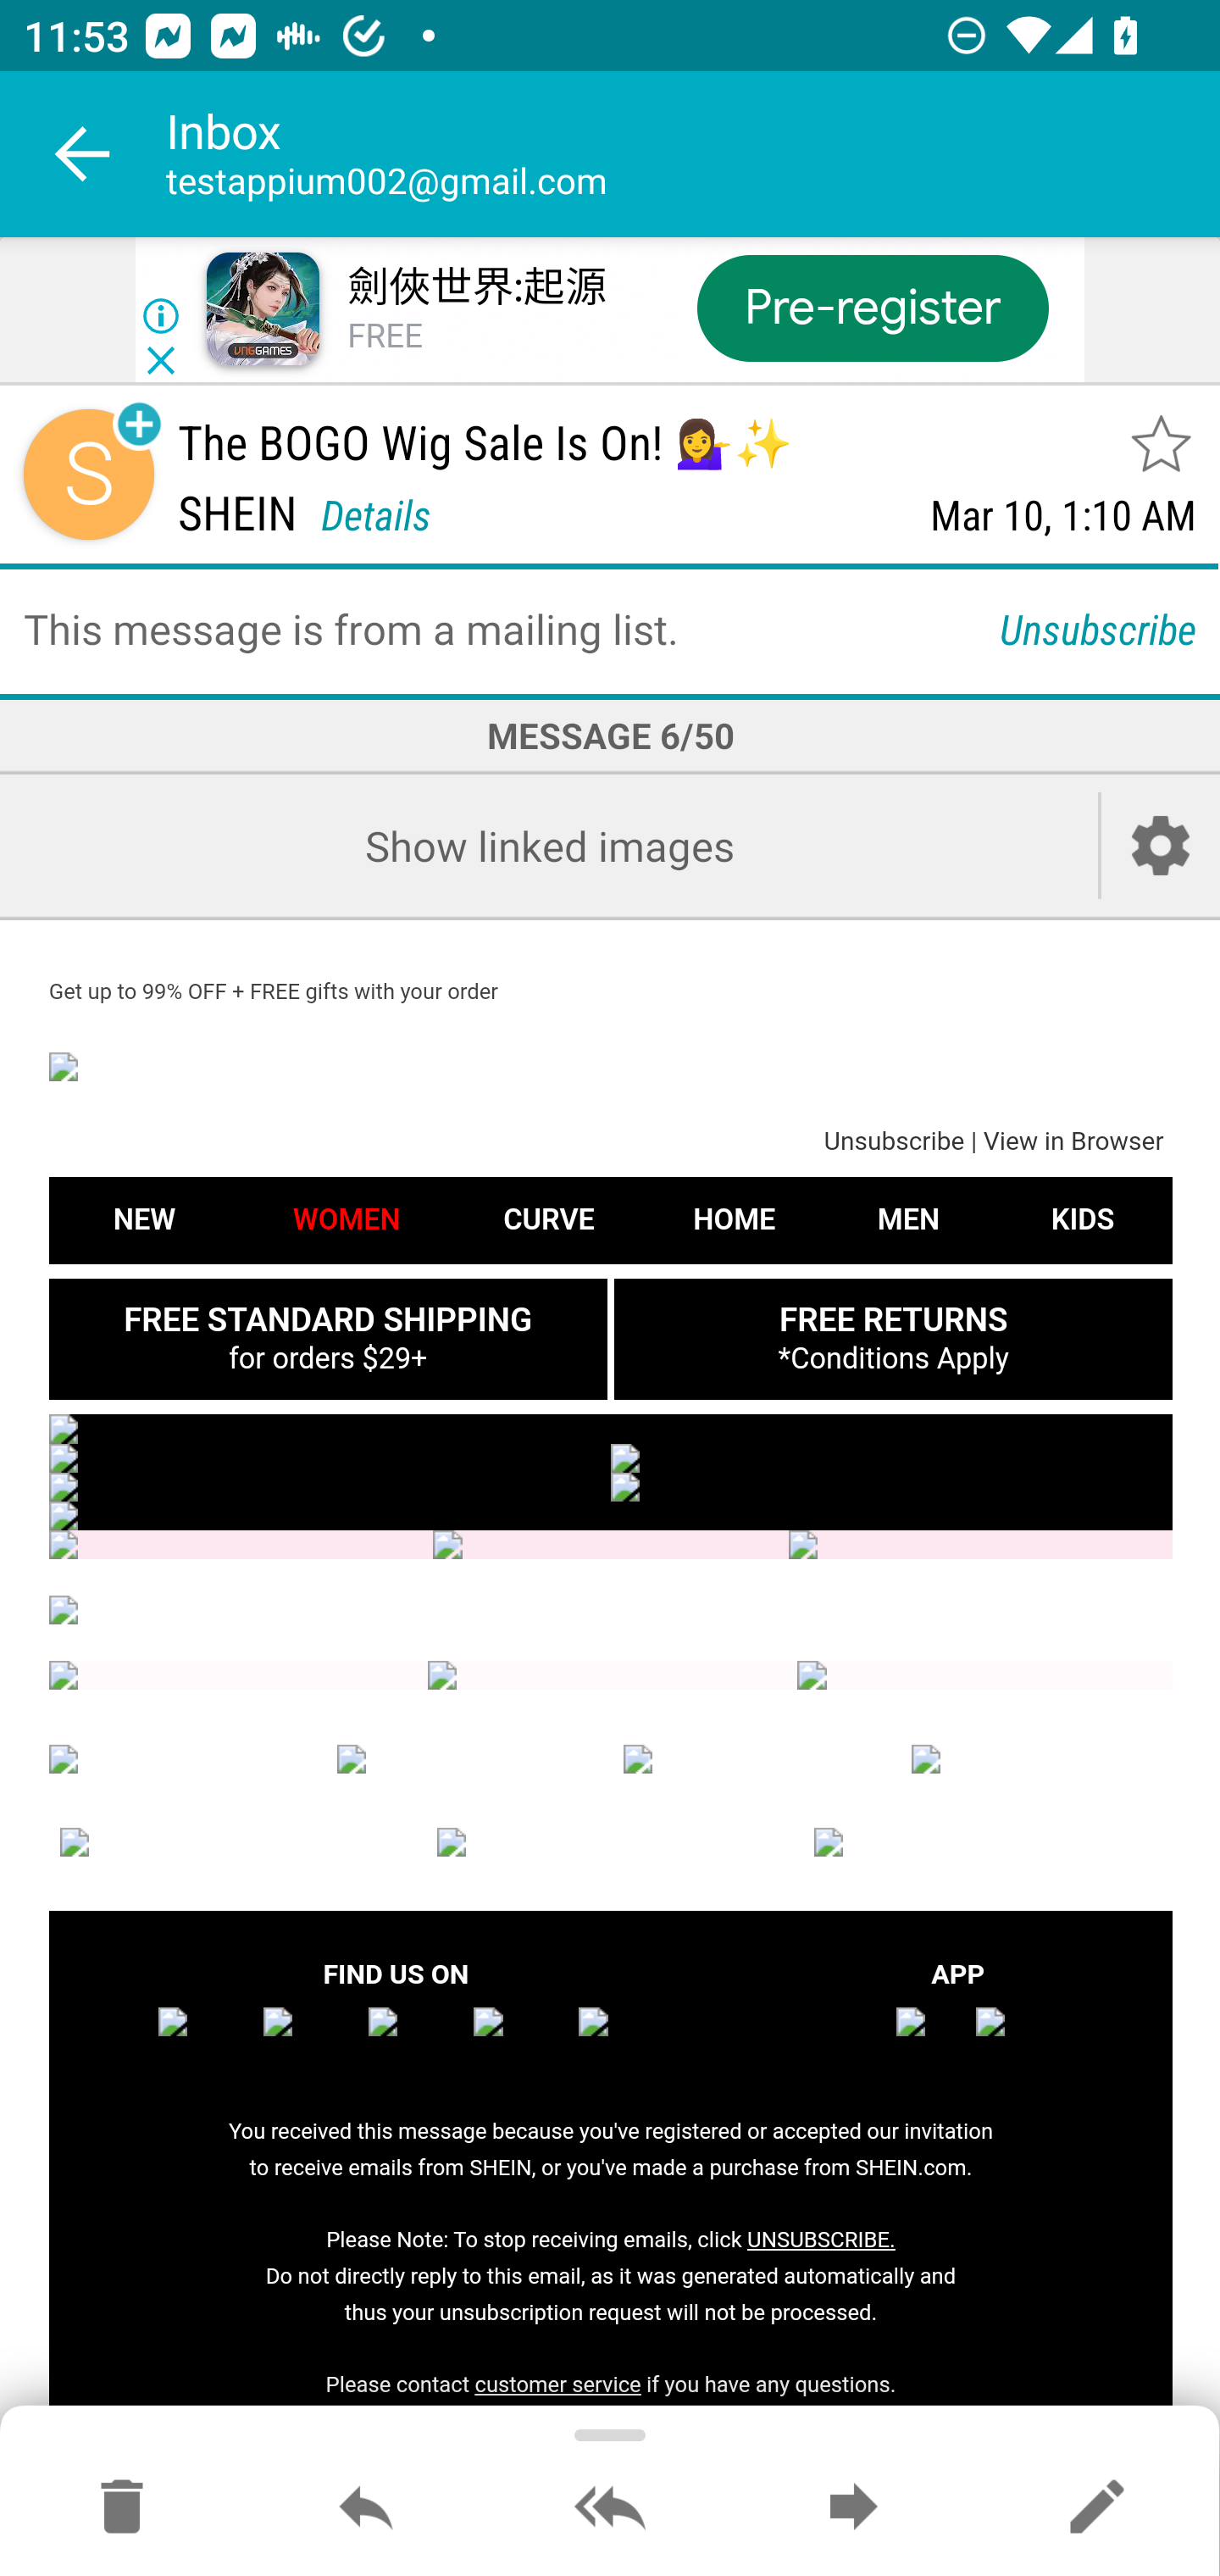 Image resolution: width=1220 pixels, height=2576 pixels. Describe the element at coordinates (327, 1357) in the screenshot. I see `for orders $29+` at that location.